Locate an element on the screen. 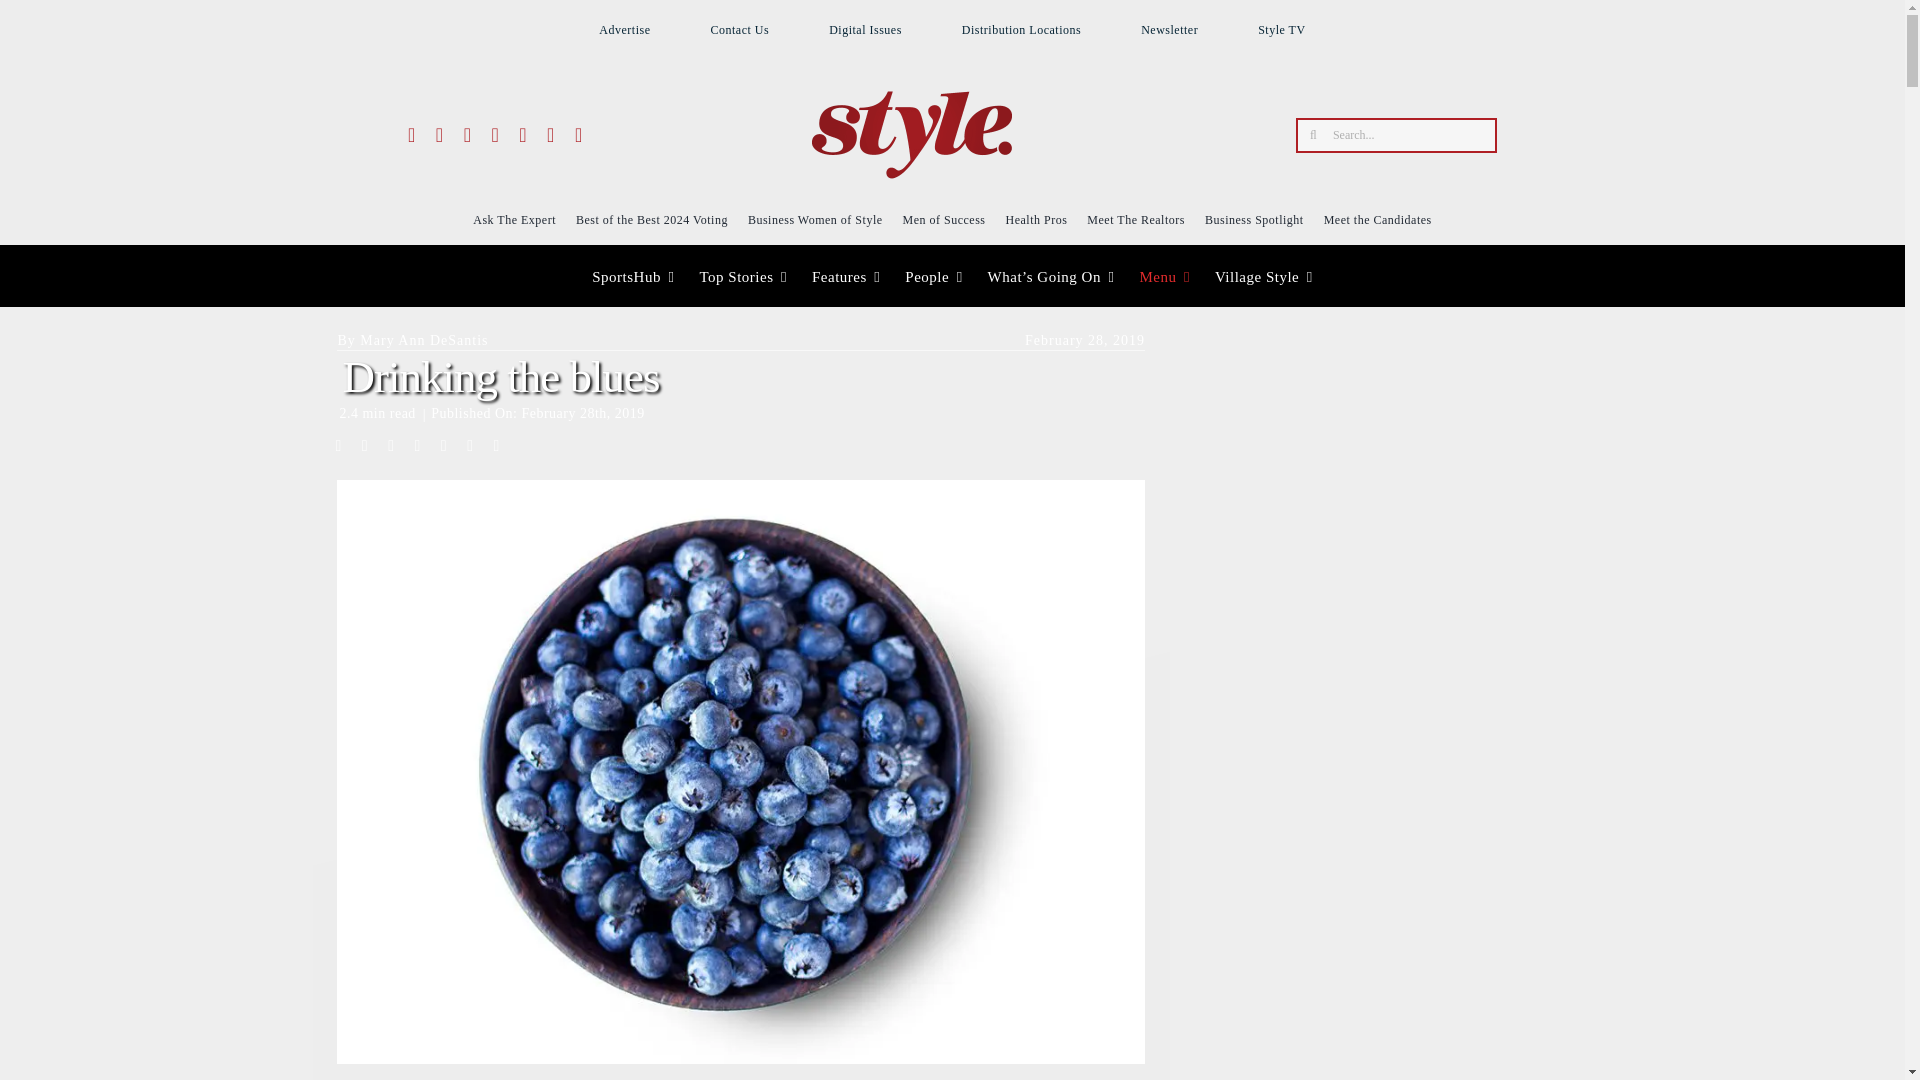  Business Spotlight is located at coordinates (1254, 219).